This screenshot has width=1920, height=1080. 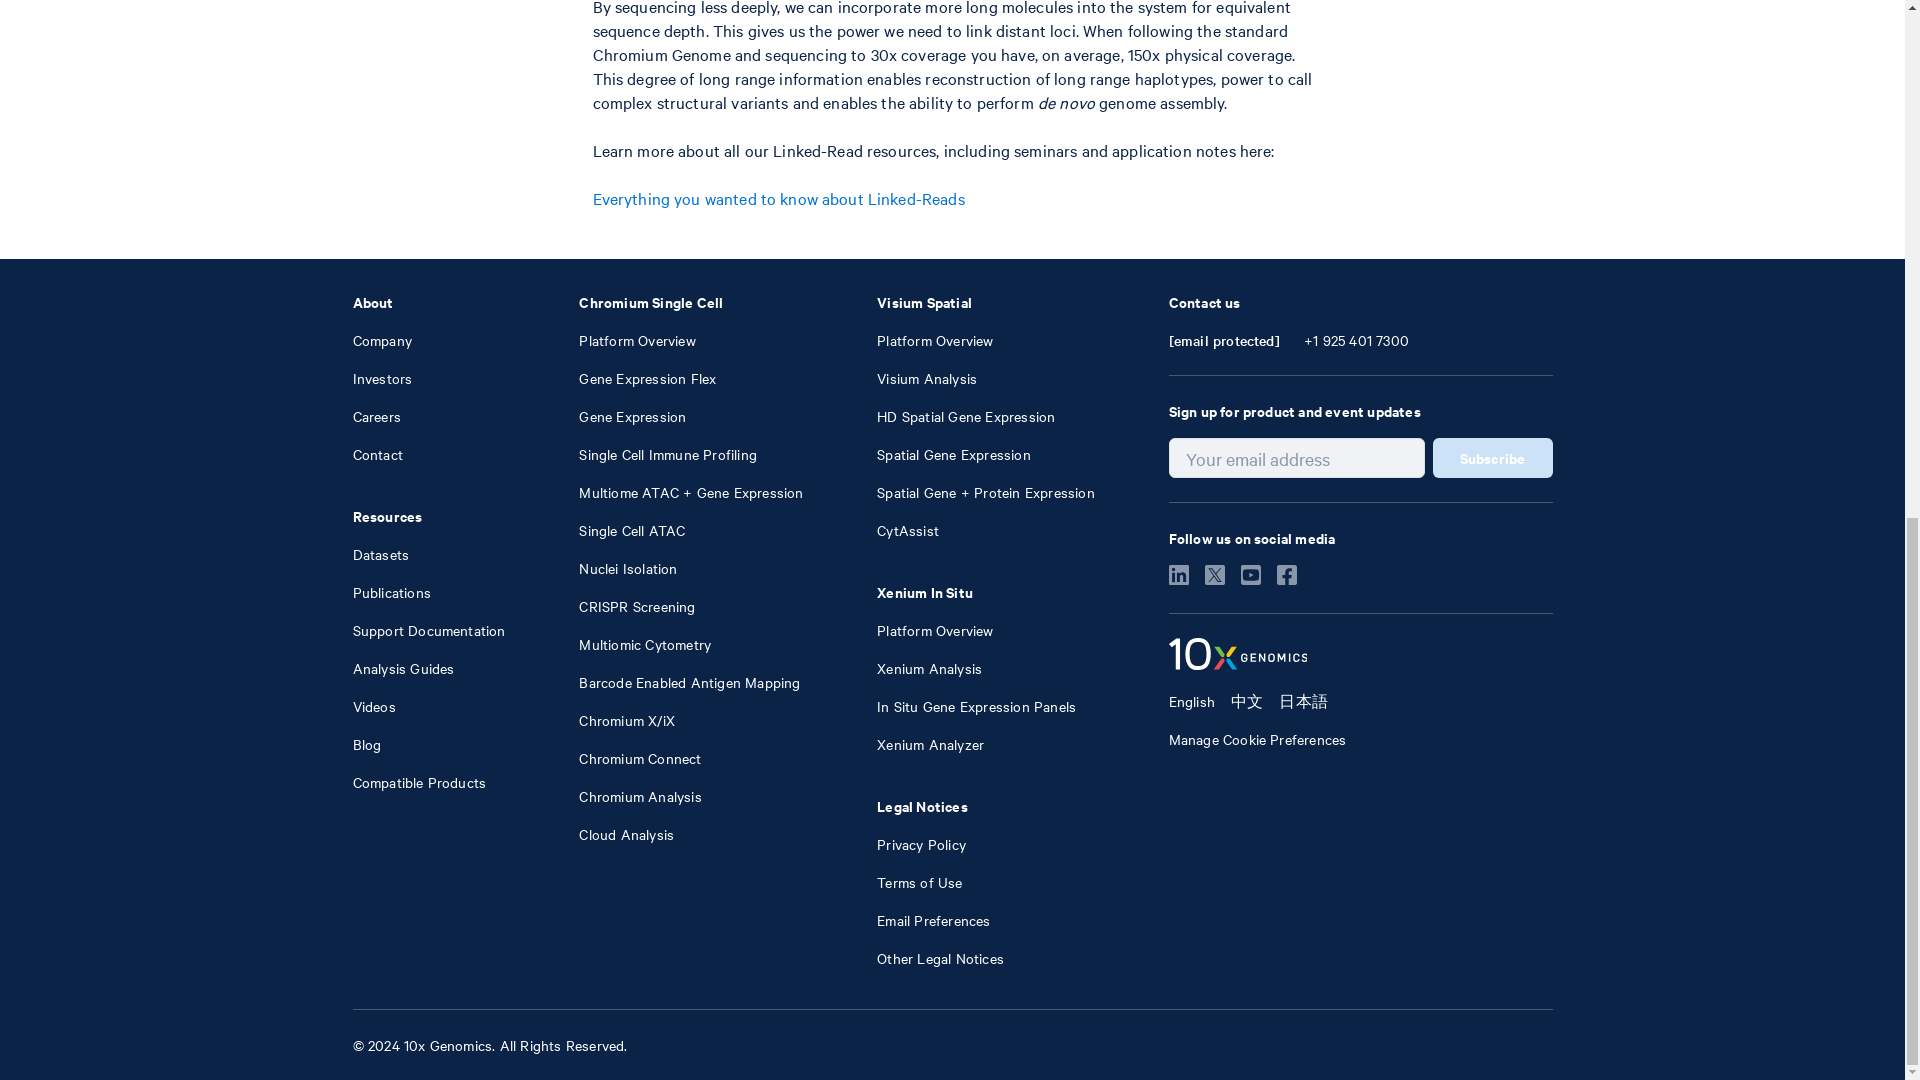 I want to click on Gene Expression, so click(x=632, y=416).